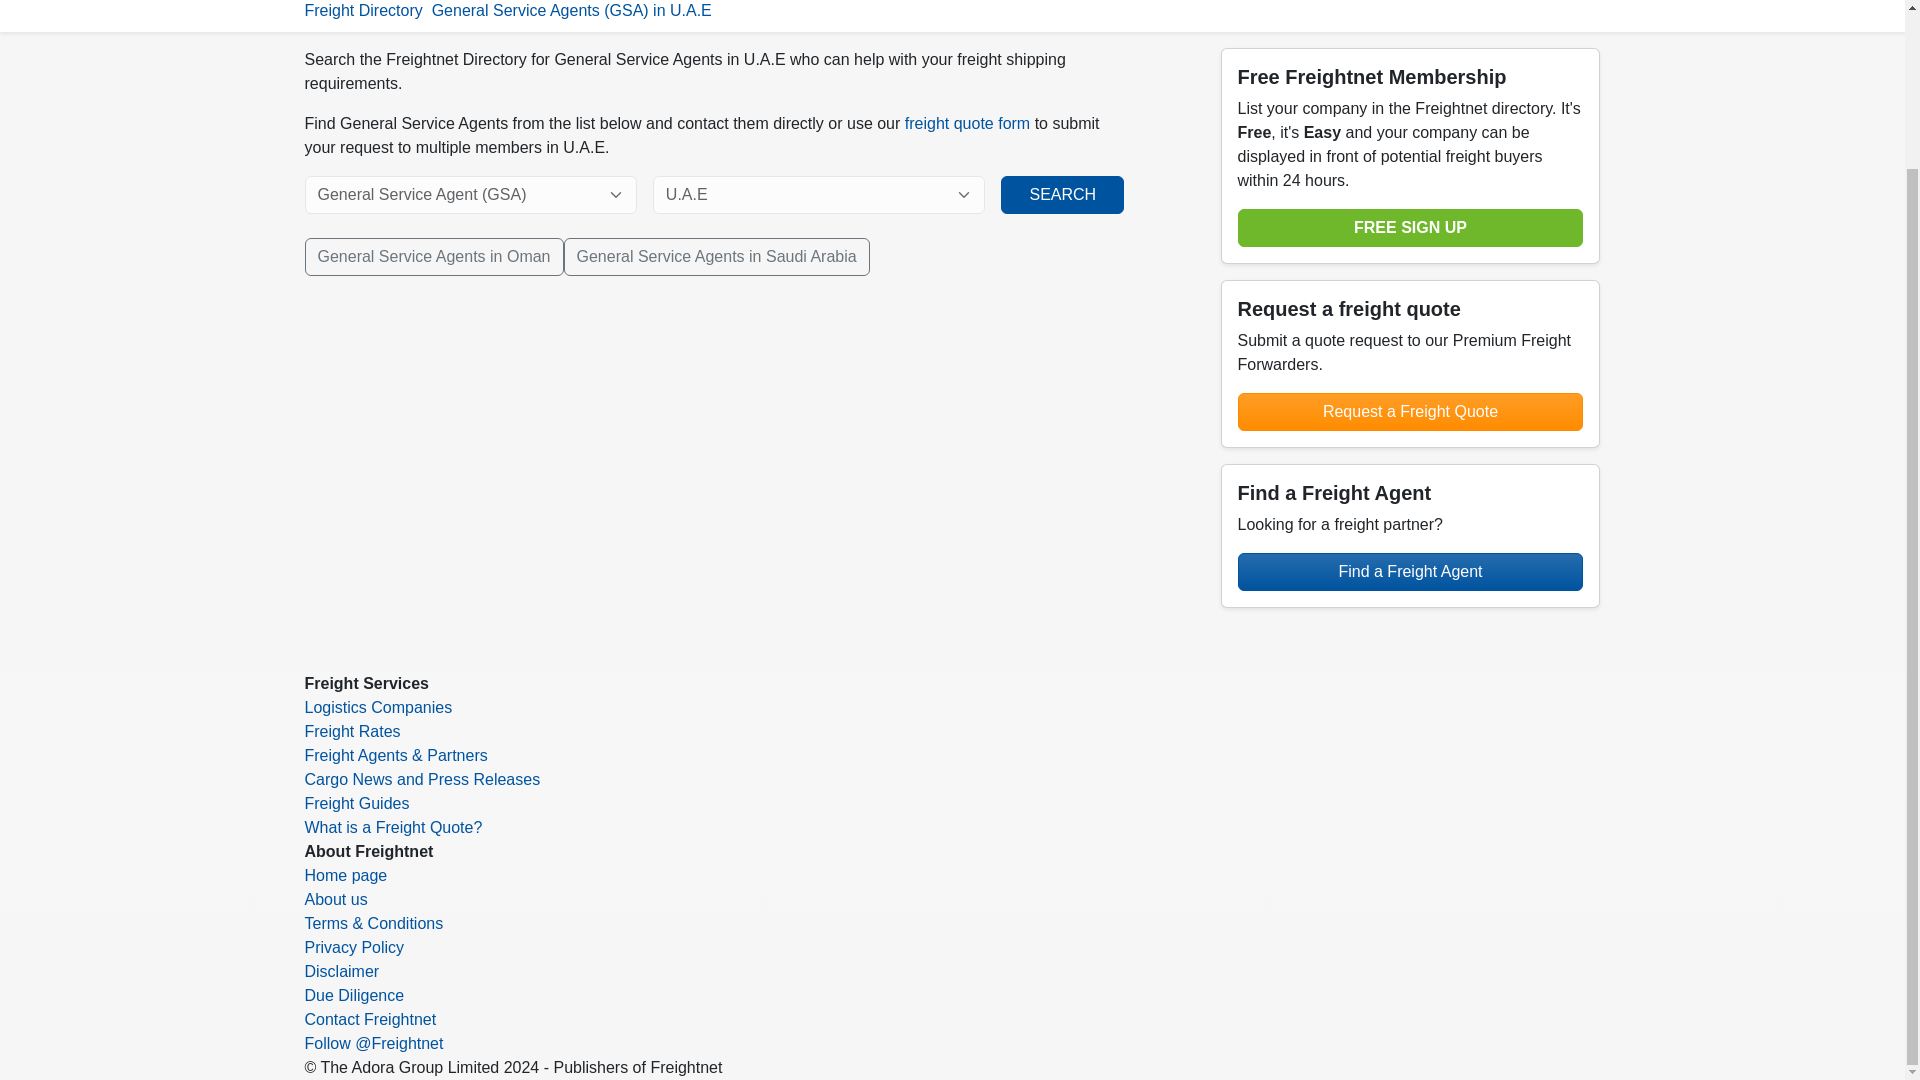 This screenshot has height=1080, width=1920. What do you see at coordinates (340, 971) in the screenshot?
I see `Disclaimer` at bounding box center [340, 971].